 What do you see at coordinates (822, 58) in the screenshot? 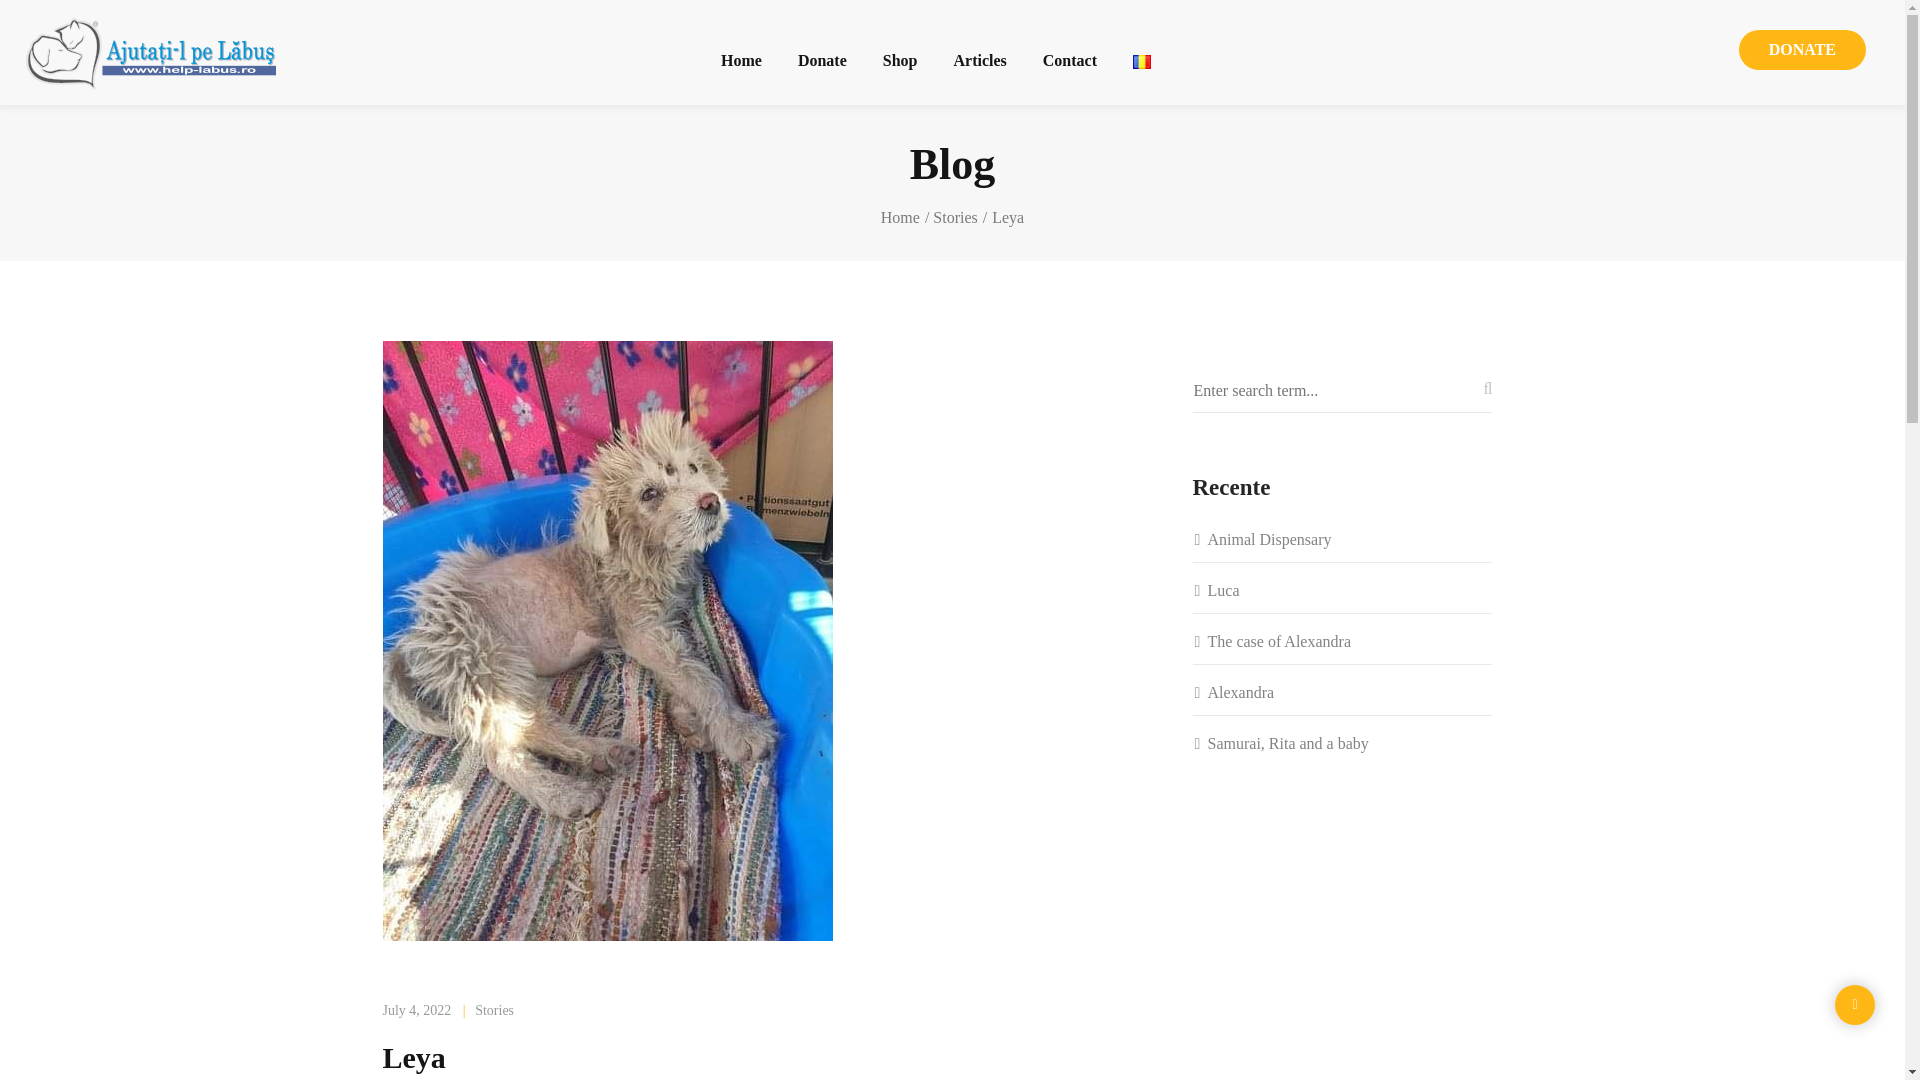
I see `Donate` at bounding box center [822, 58].